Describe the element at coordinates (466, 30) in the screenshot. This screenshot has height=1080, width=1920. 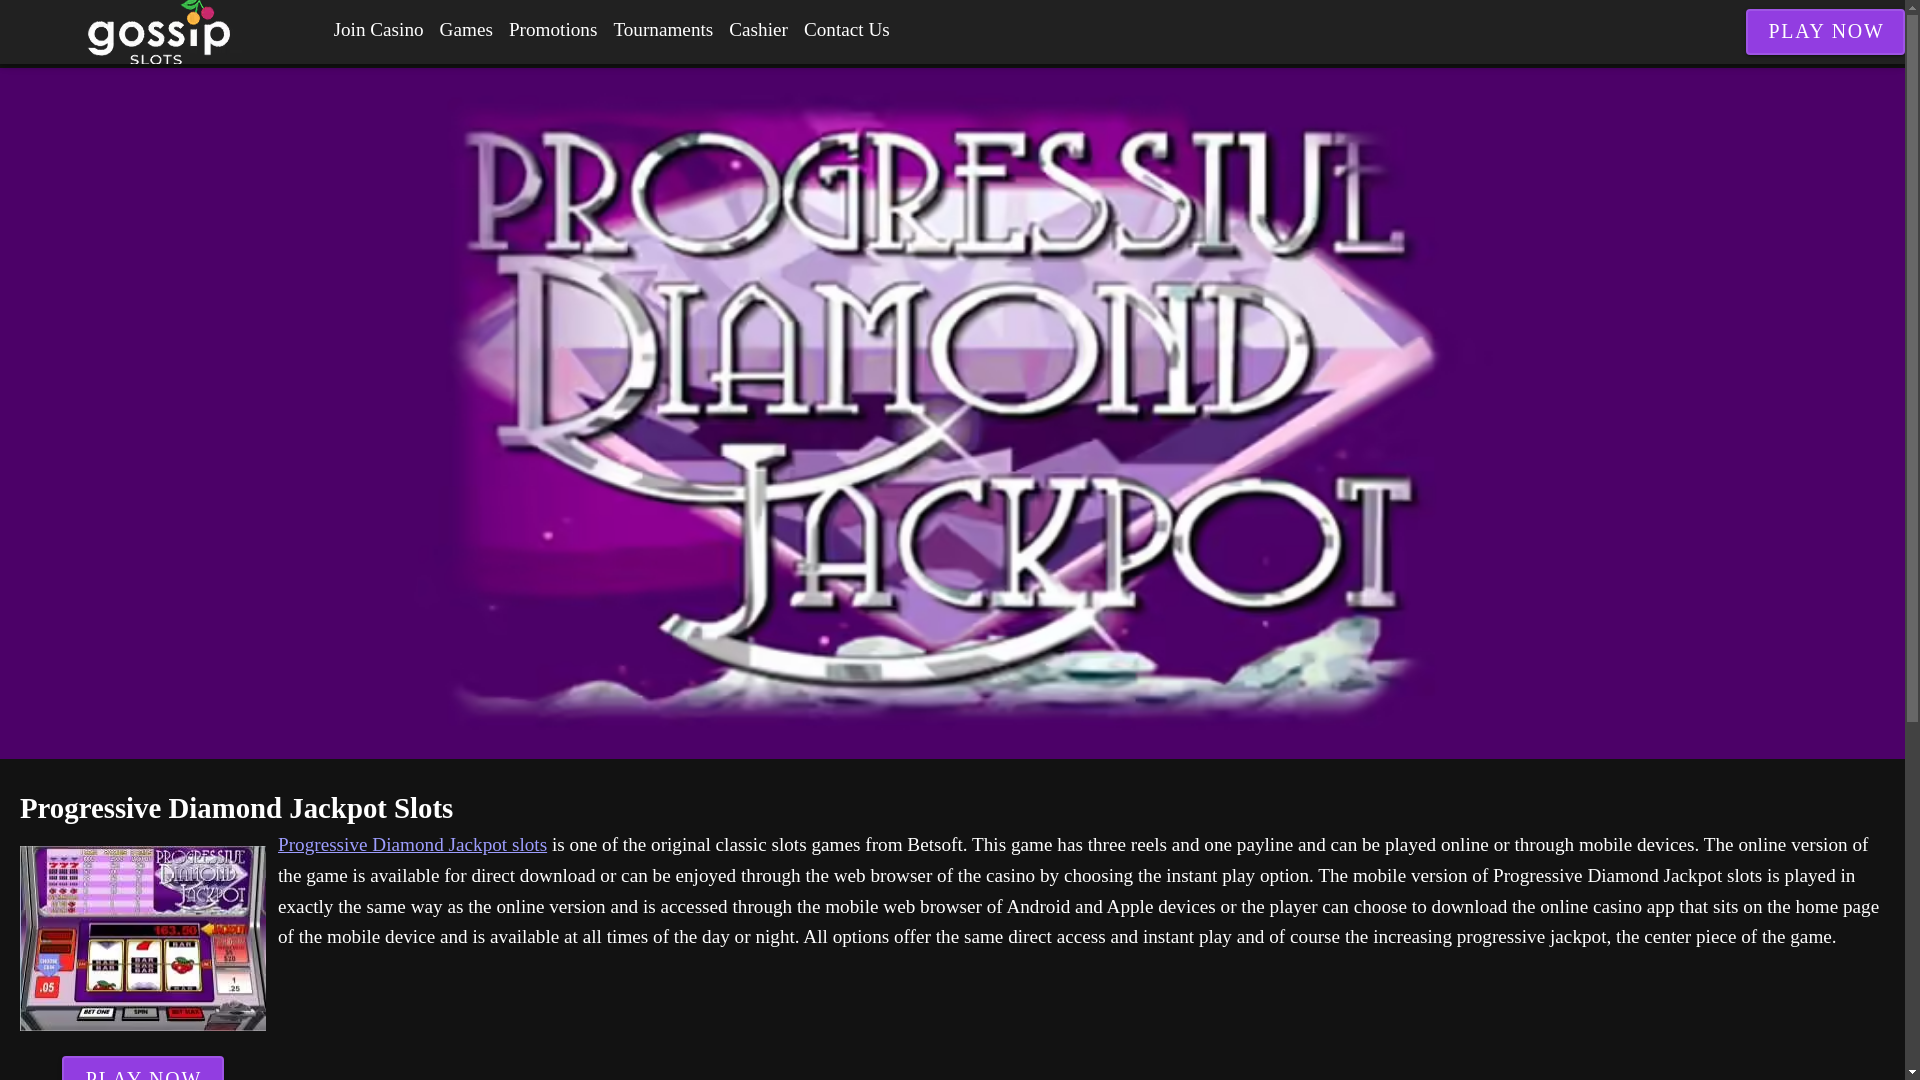
I see `Games` at that location.